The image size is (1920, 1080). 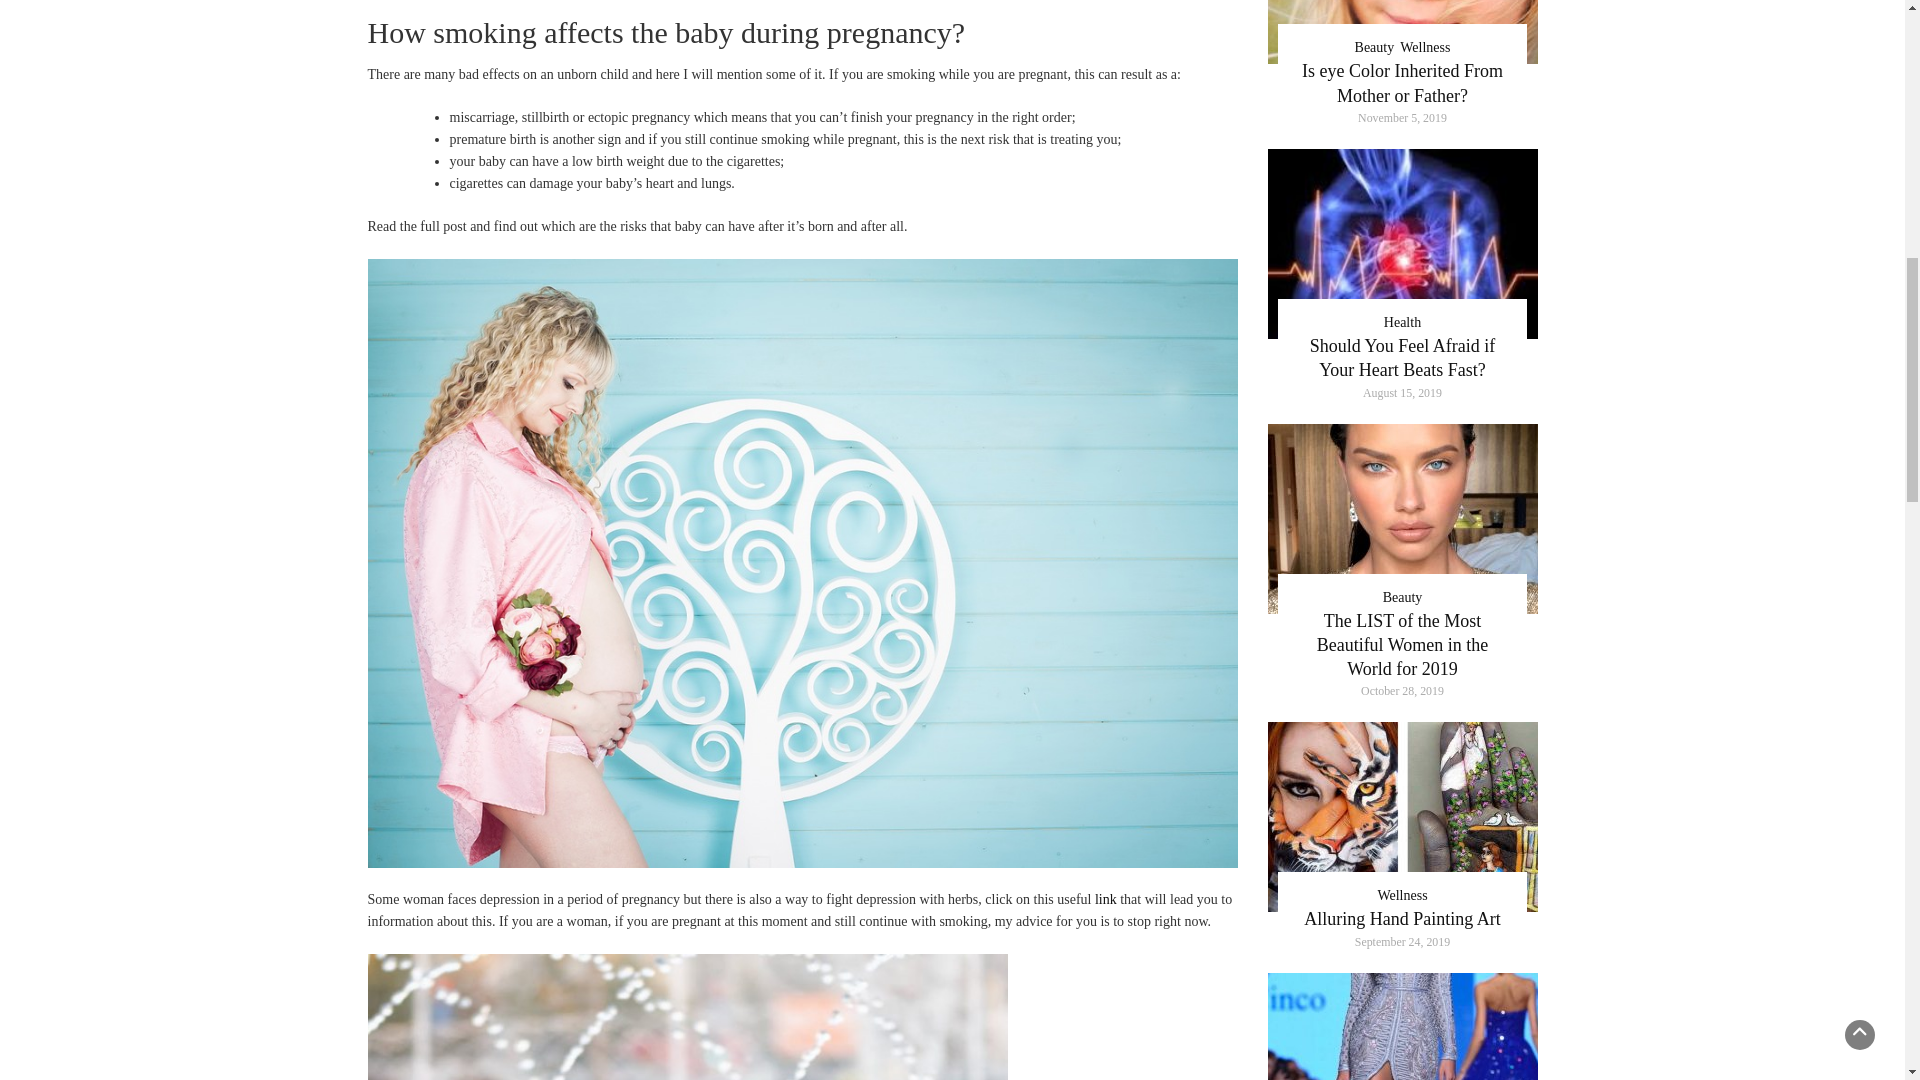 What do you see at coordinates (1402, 322) in the screenshot?
I see `Health` at bounding box center [1402, 322].